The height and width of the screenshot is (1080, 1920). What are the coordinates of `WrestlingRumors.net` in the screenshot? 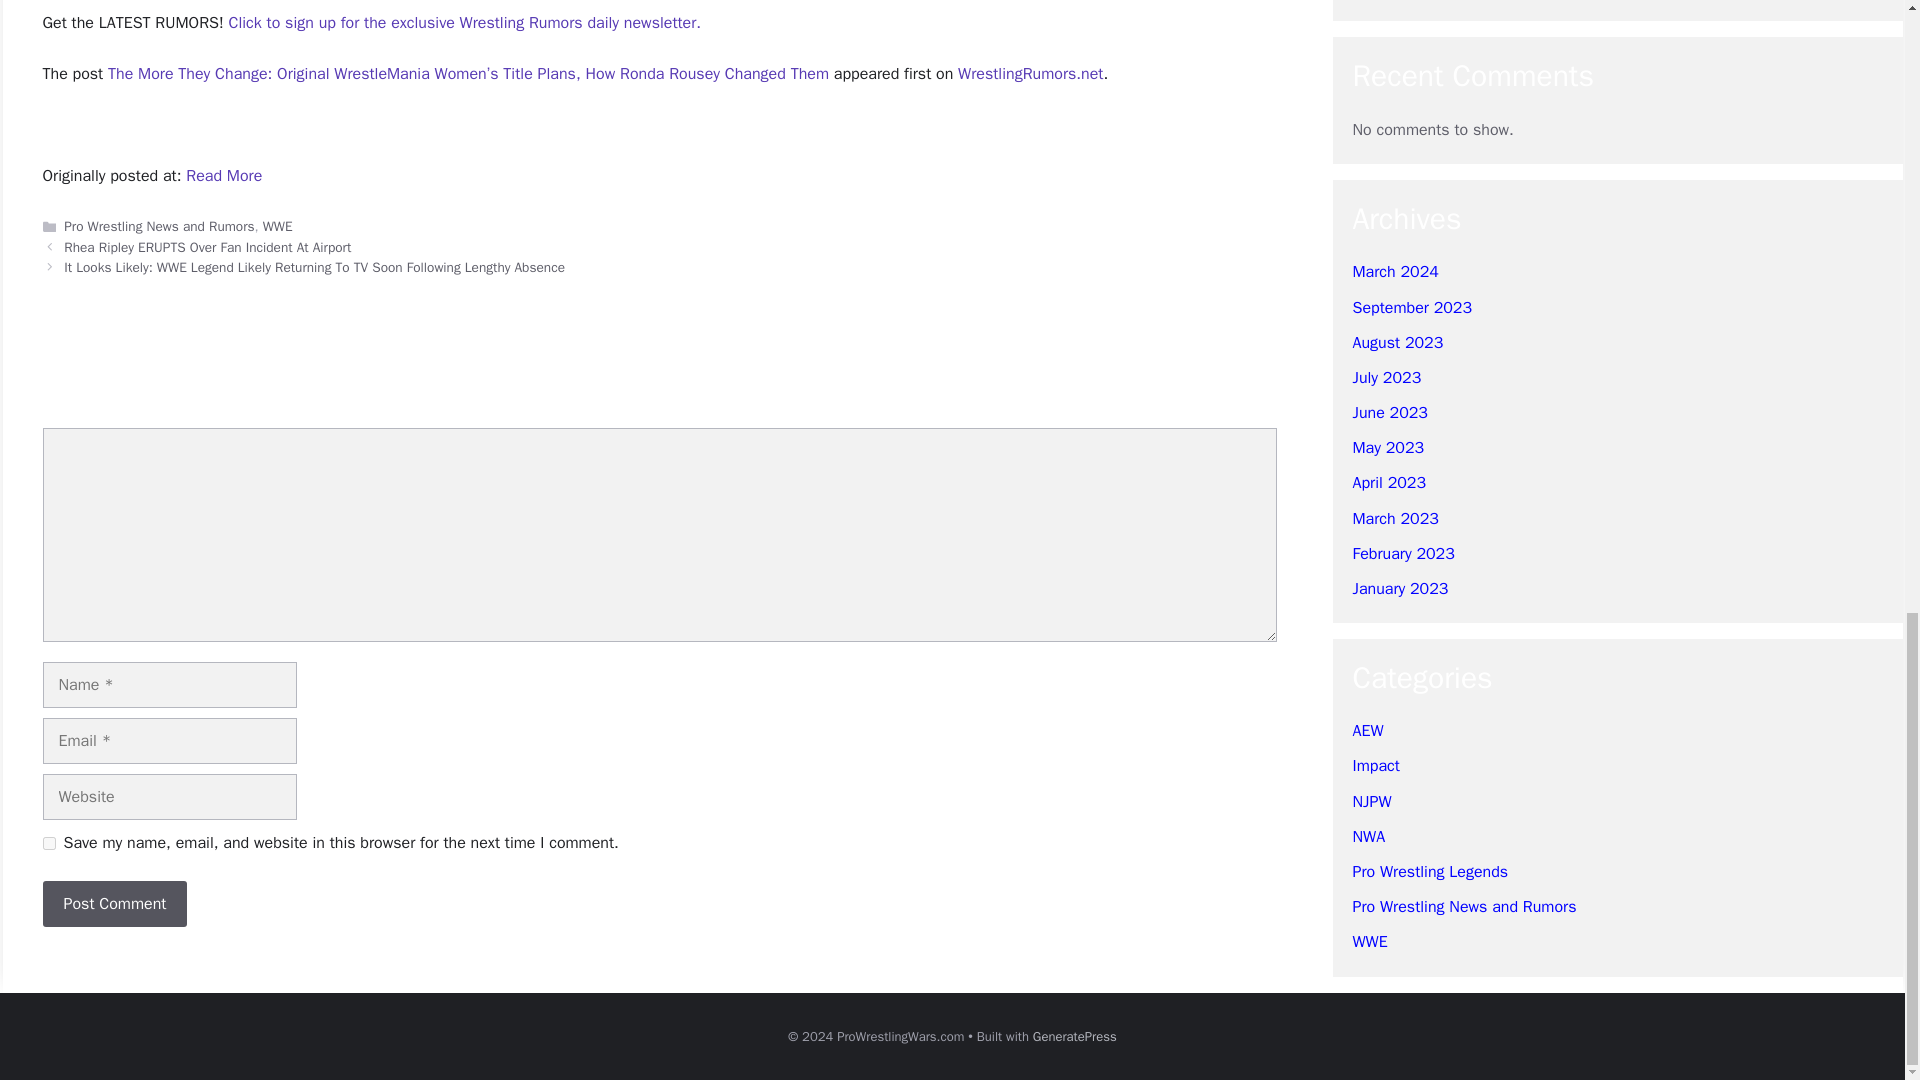 It's located at (1030, 74).